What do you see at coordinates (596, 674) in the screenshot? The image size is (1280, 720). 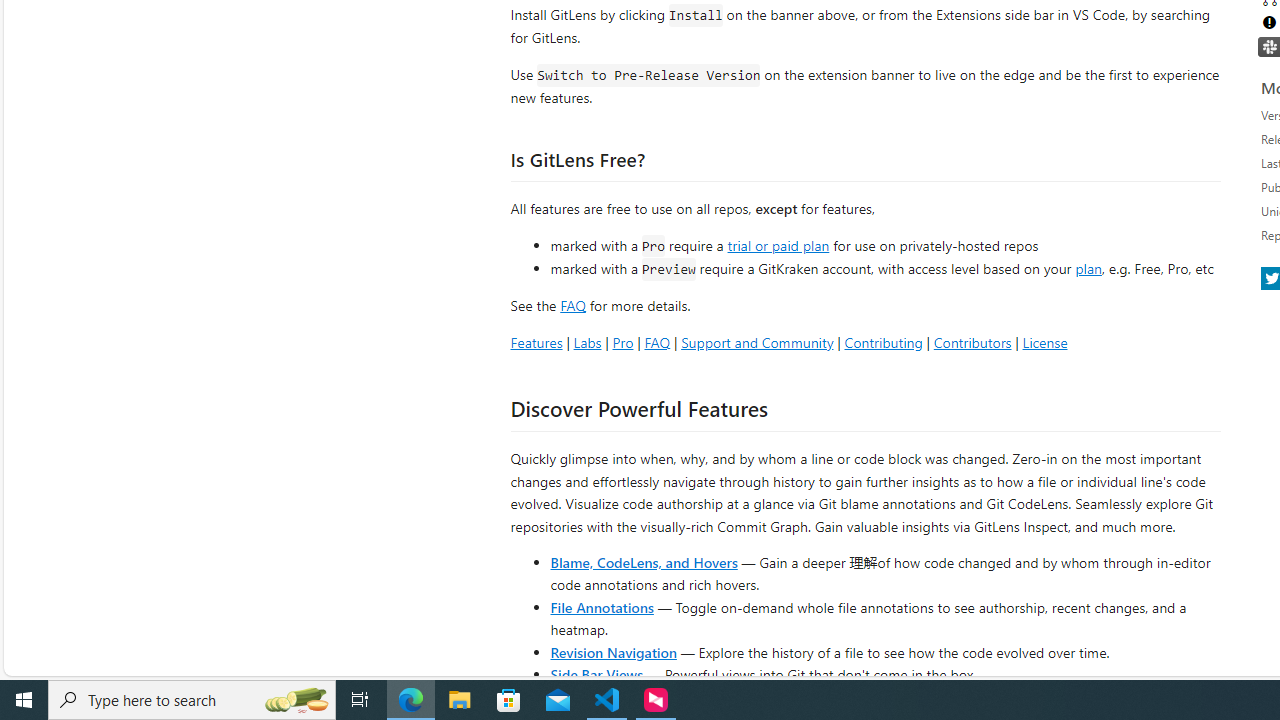 I see `Side Bar Views` at bounding box center [596, 674].